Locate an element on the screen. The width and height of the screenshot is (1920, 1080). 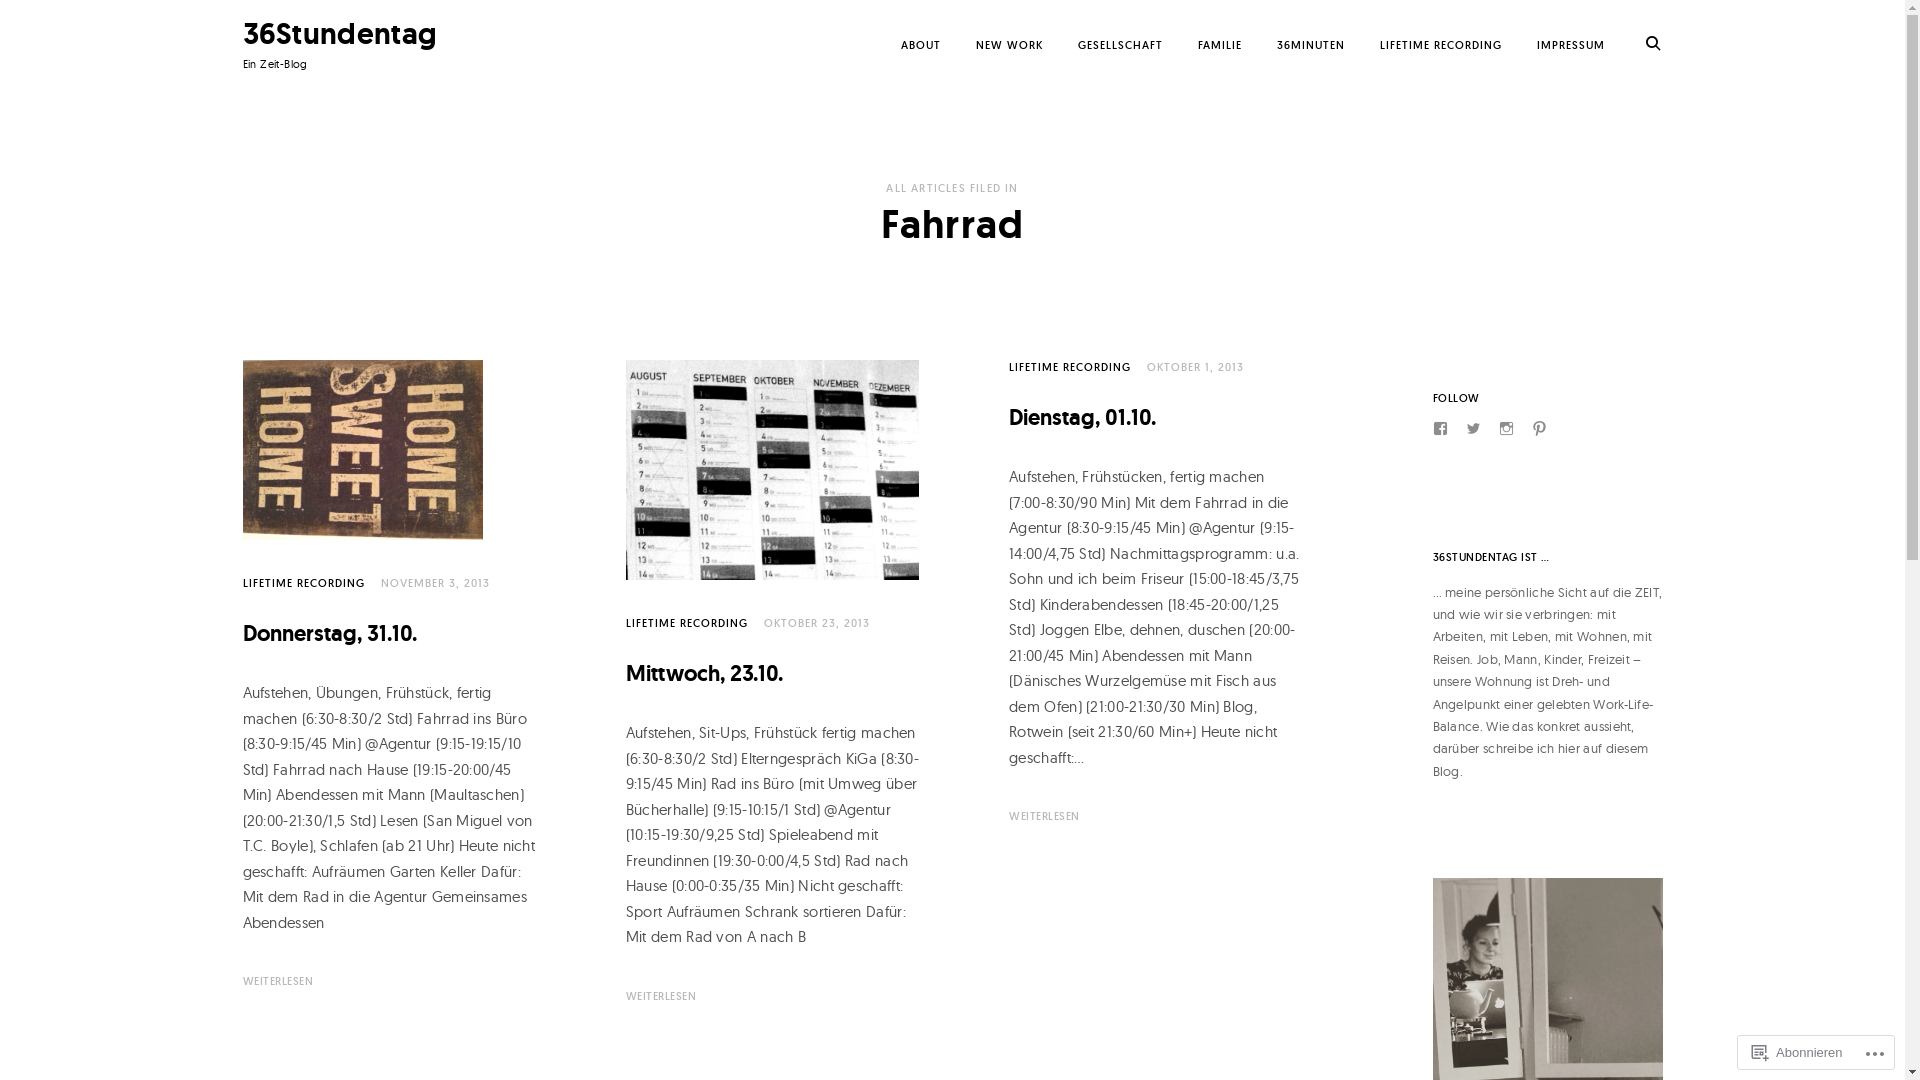
36Stundentag is located at coordinates (339, 34).